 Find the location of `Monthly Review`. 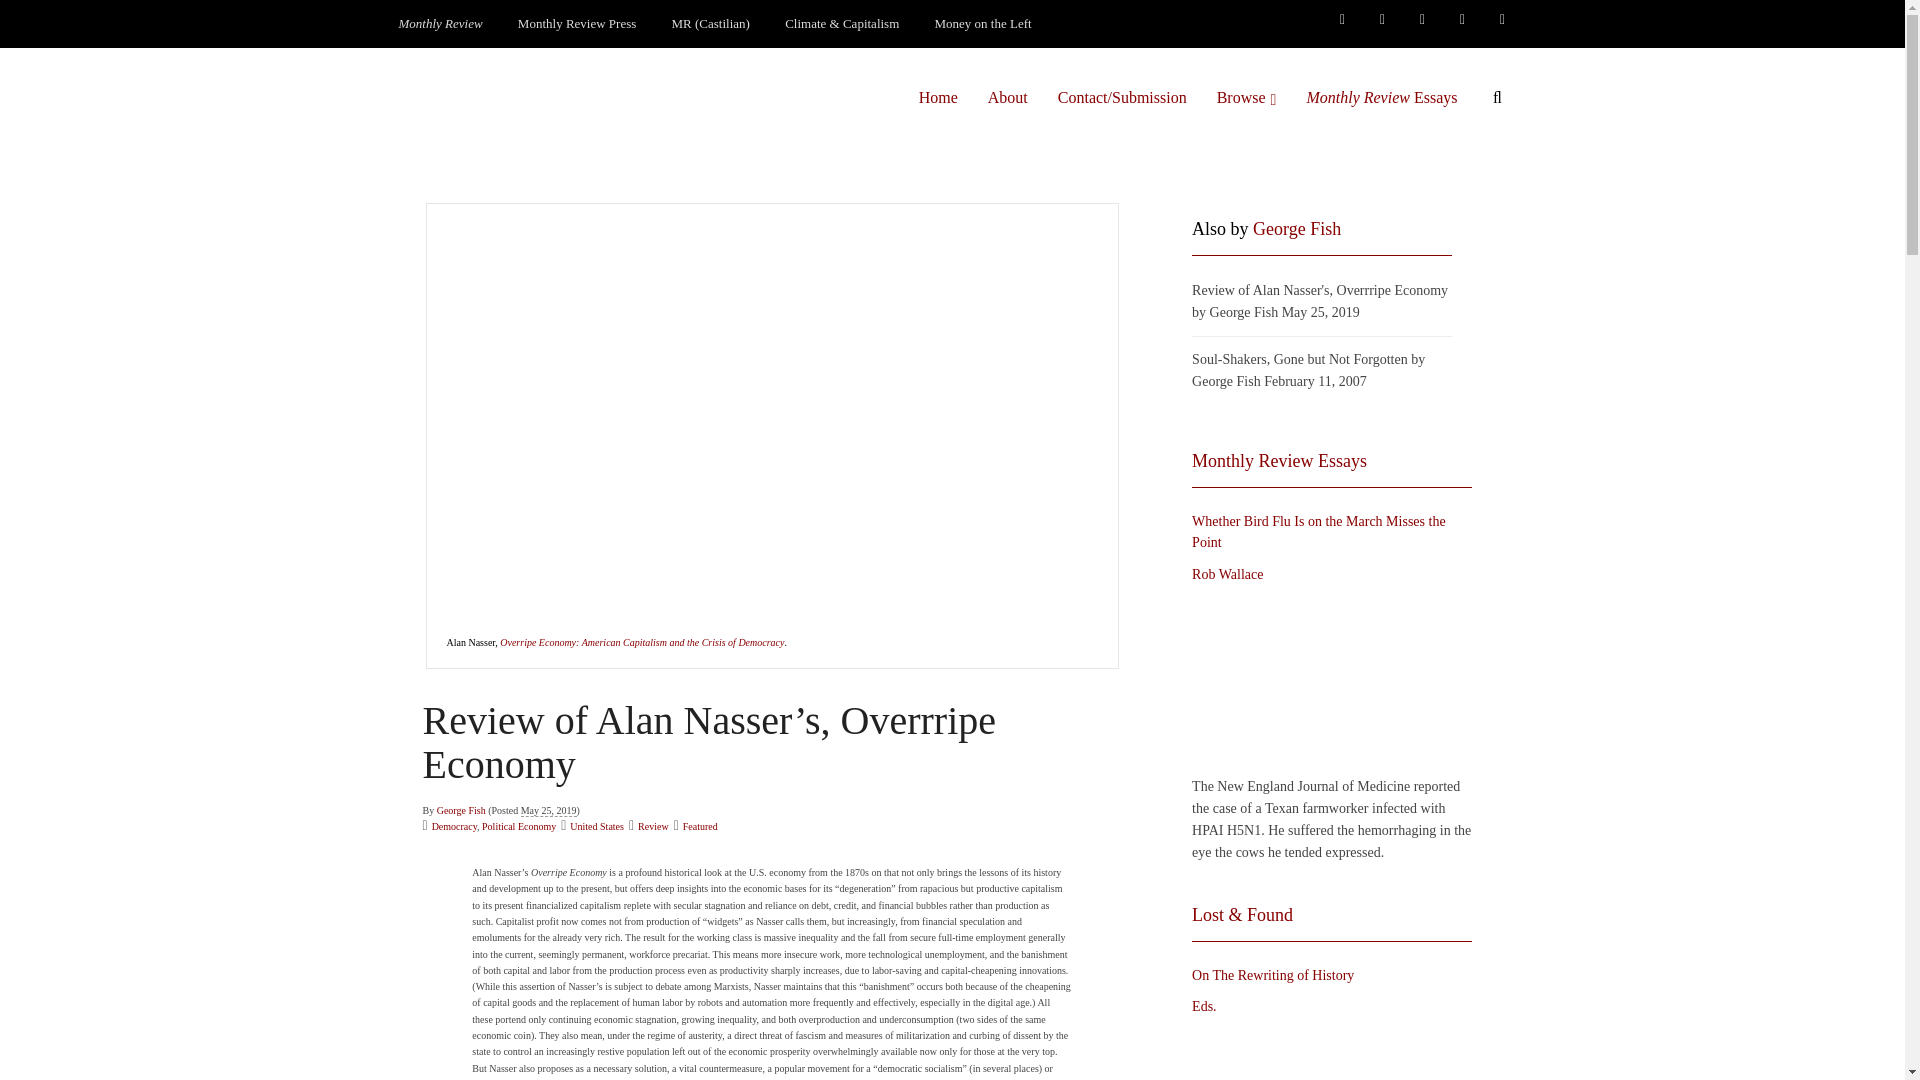

Monthly Review is located at coordinates (440, 24).